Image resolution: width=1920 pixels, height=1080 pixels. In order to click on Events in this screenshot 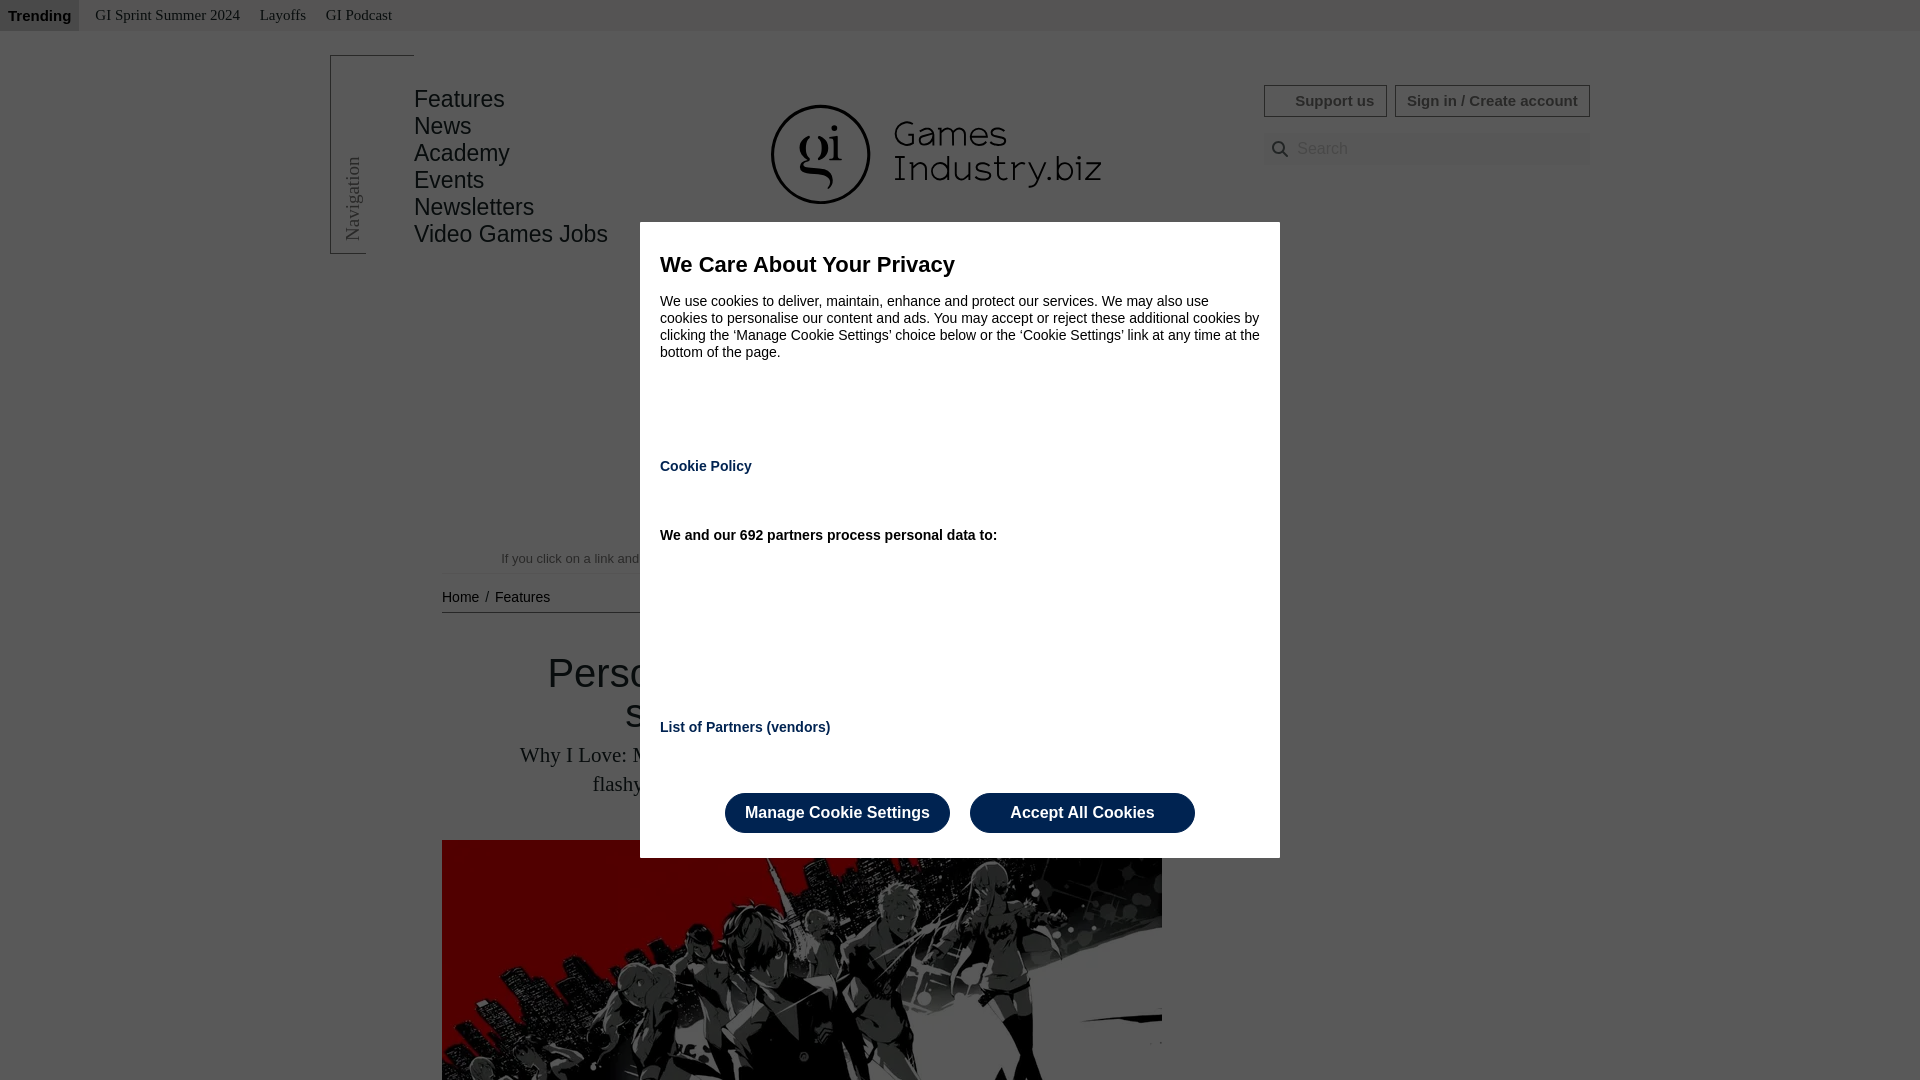, I will do `click(448, 180)`.